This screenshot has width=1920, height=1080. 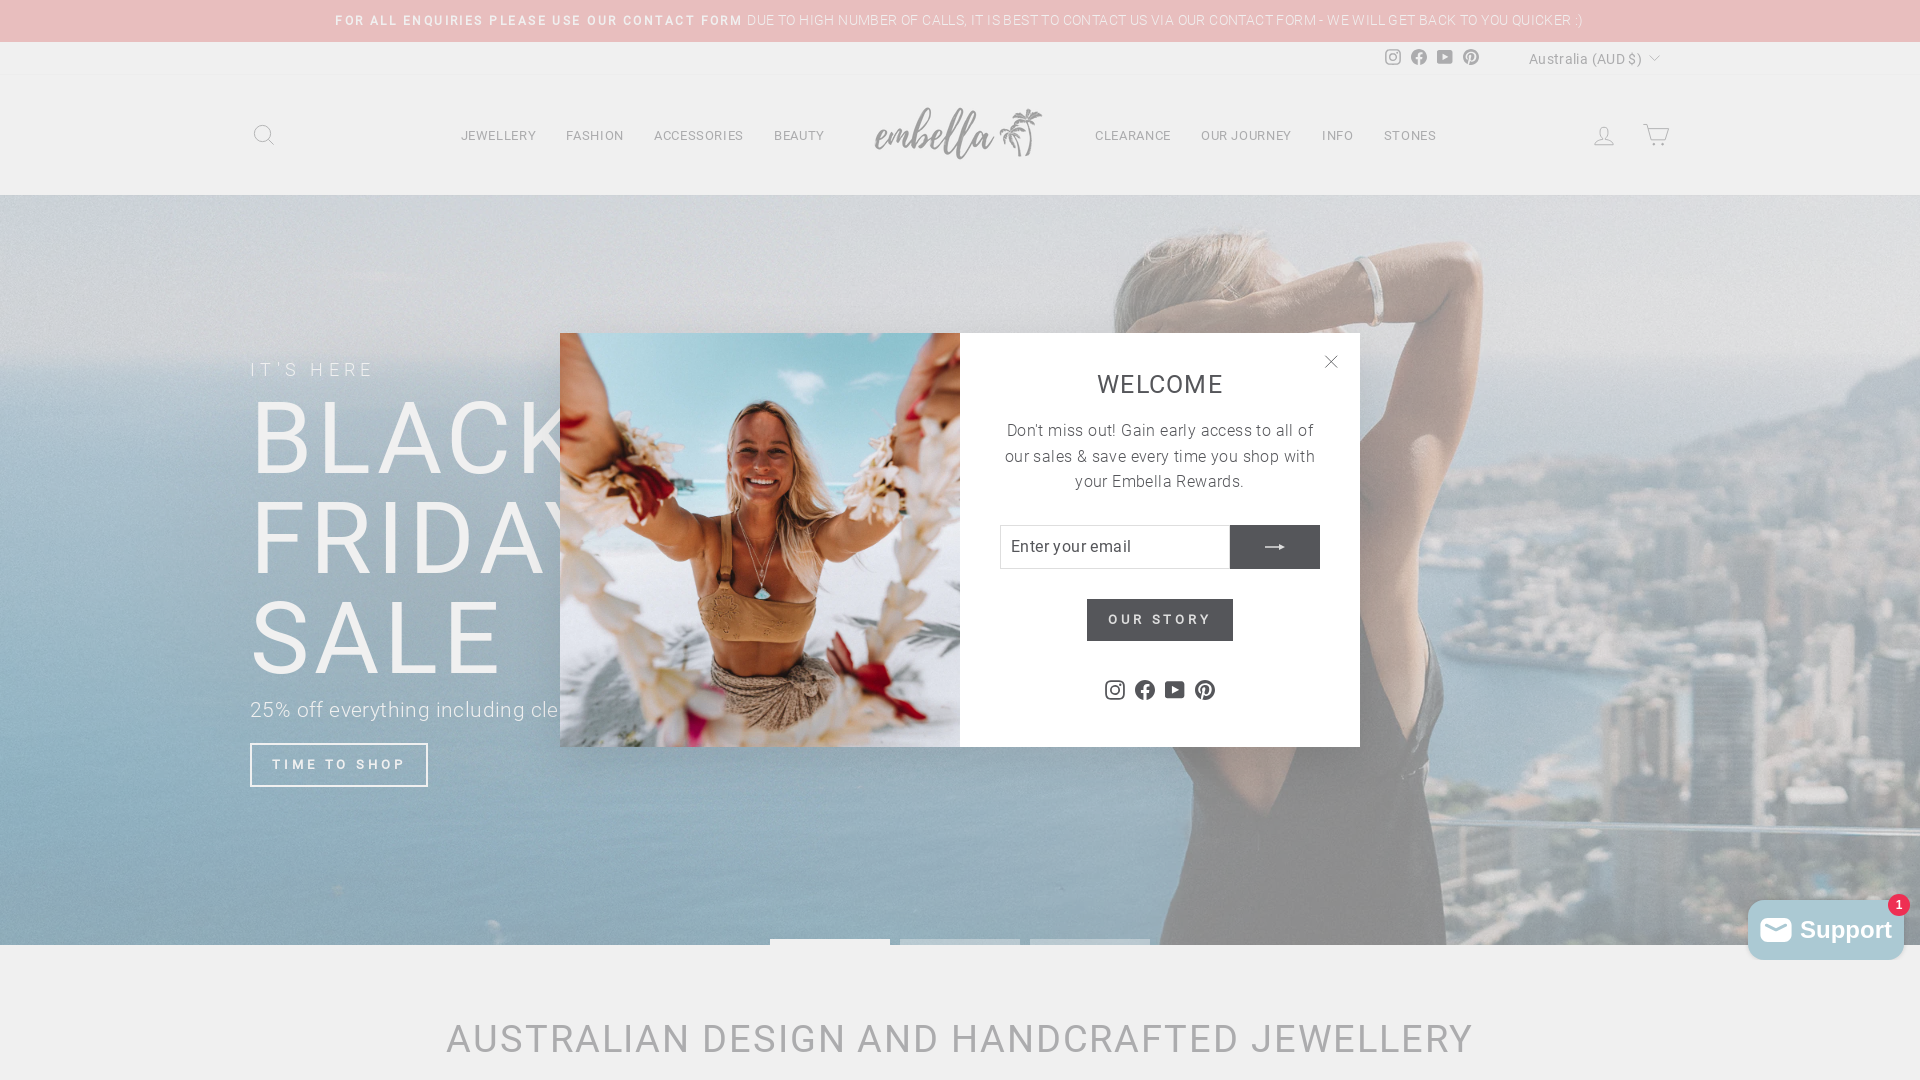 What do you see at coordinates (1445, 59) in the screenshot?
I see `YouTube` at bounding box center [1445, 59].